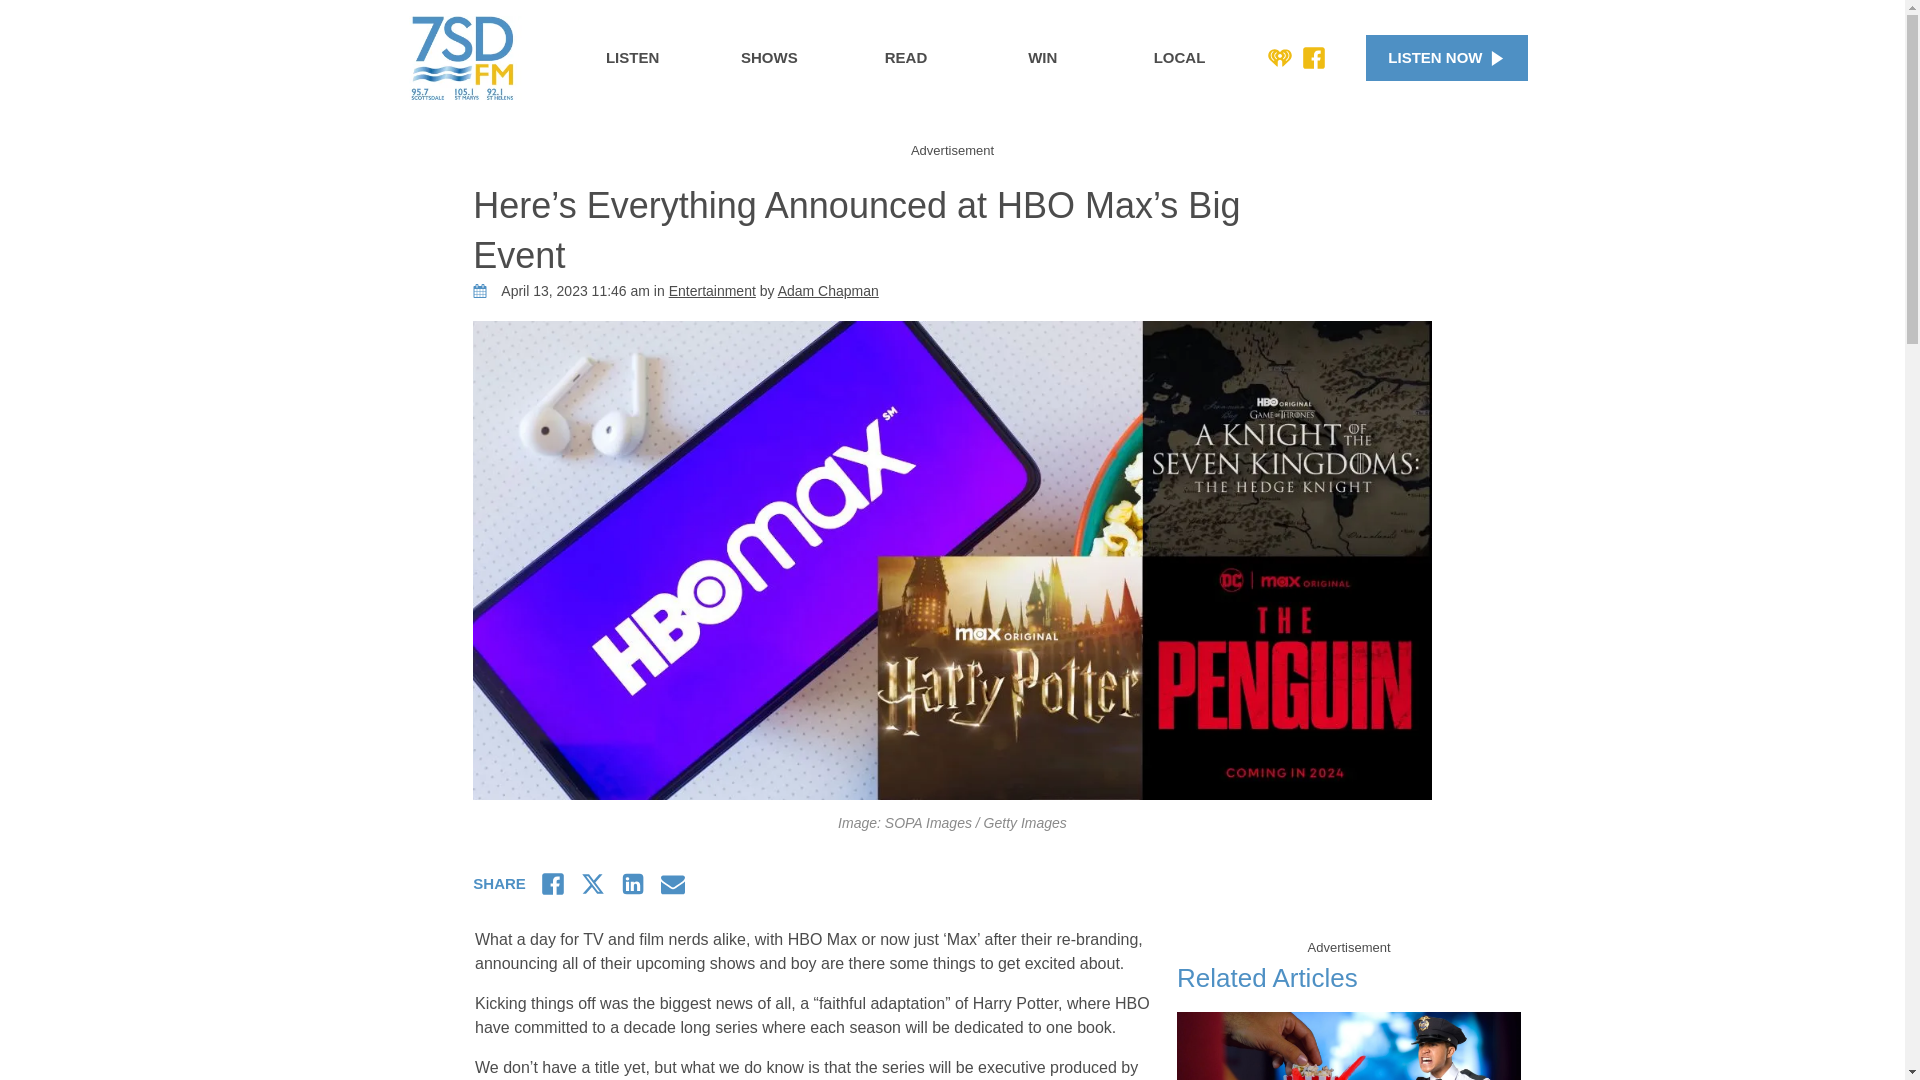 Image resolution: width=1920 pixels, height=1080 pixels. Describe the element at coordinates (1314, 58) in the screenshot. I see `Facebook` at that location.